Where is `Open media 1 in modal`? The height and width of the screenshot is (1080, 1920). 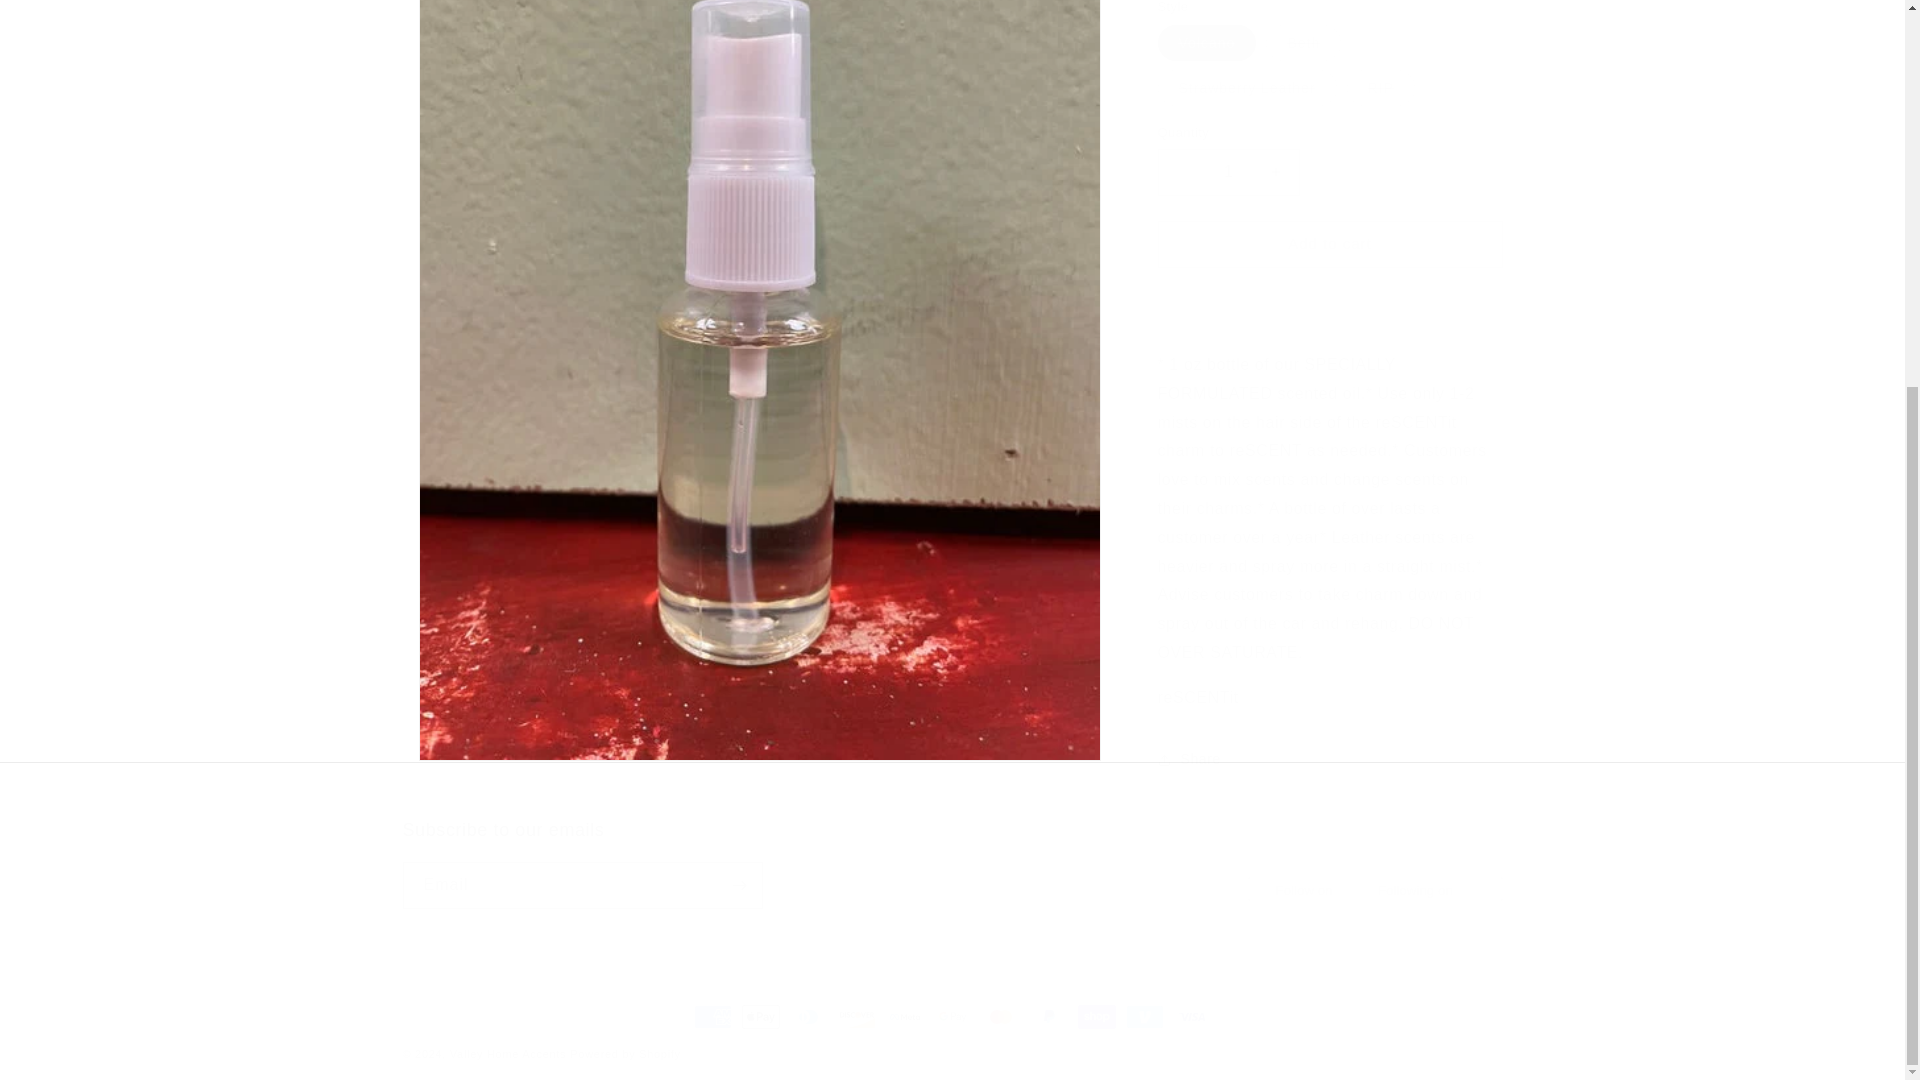 Open media 1 in modal is located at coordinates (951, 864).